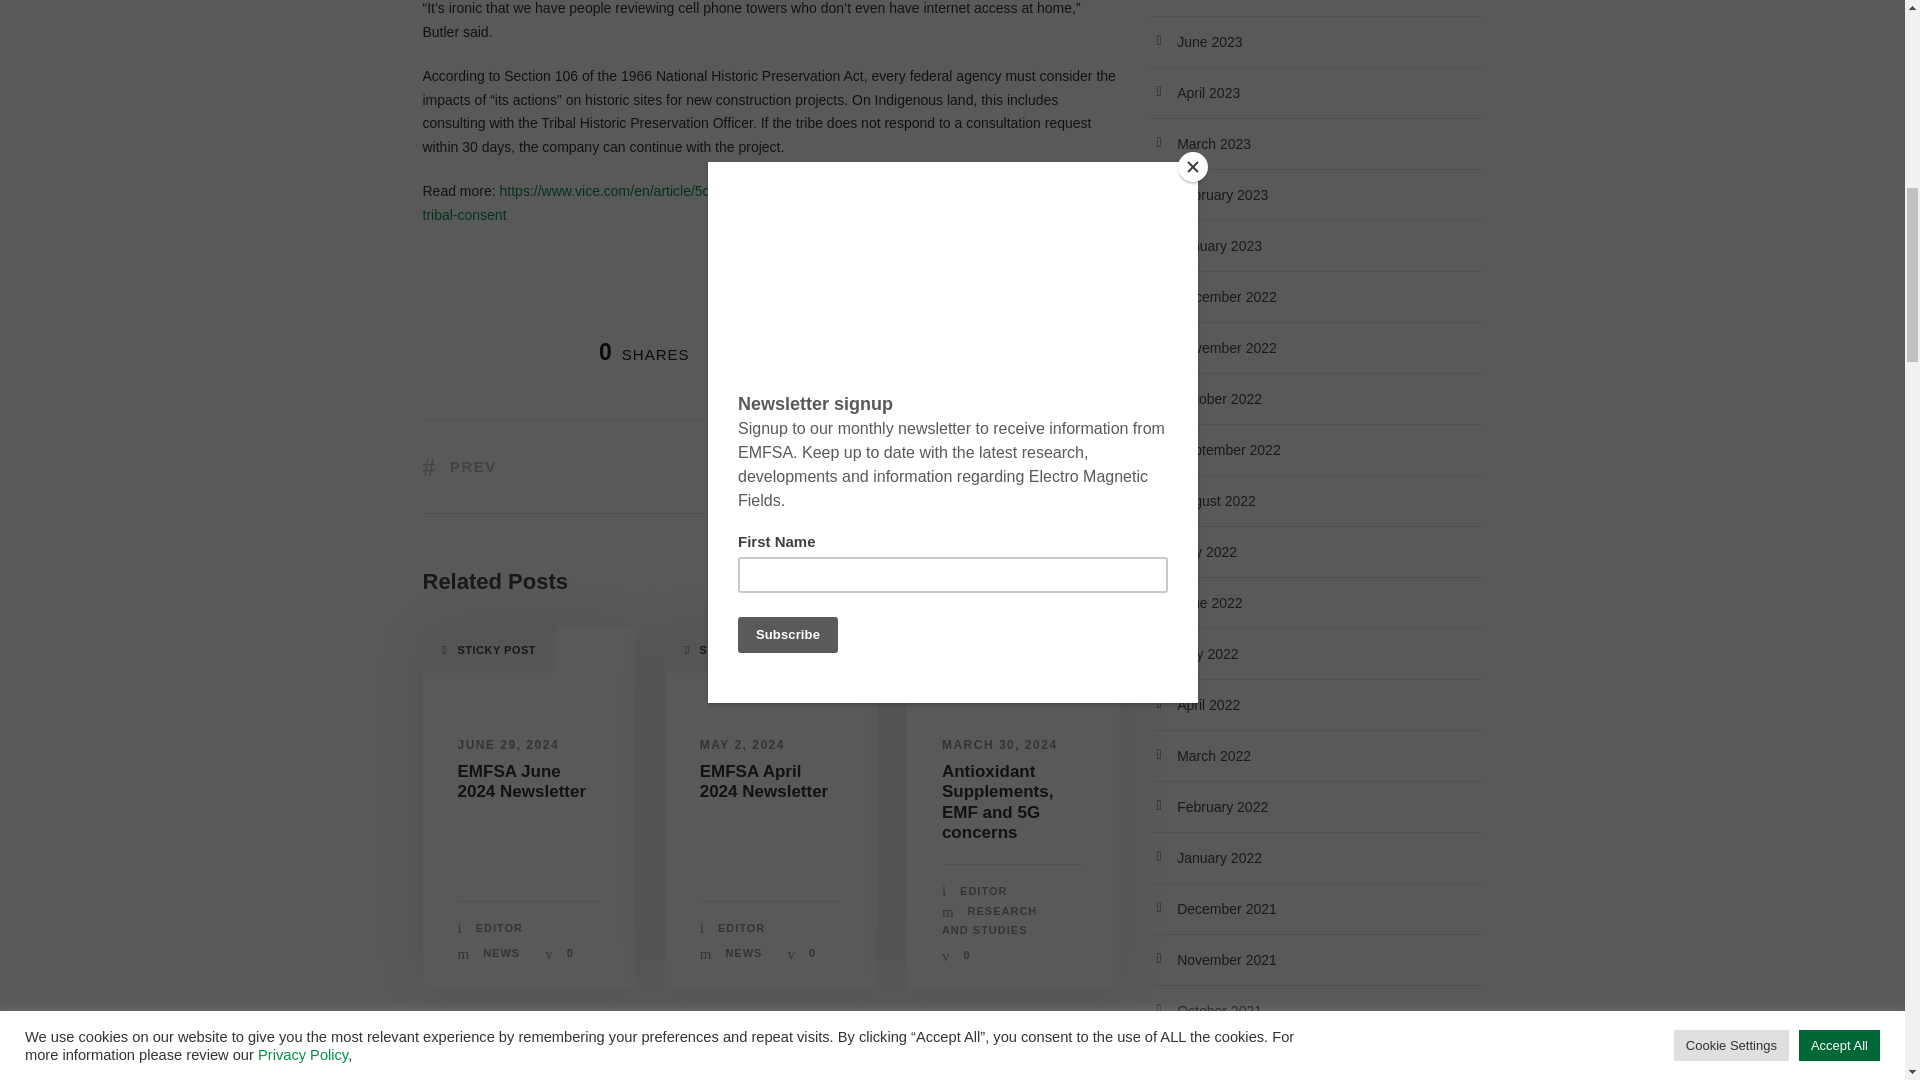  Describe the element at coordinates (741, 928) in the screenshot. I see `Posts by Editor` at that location.